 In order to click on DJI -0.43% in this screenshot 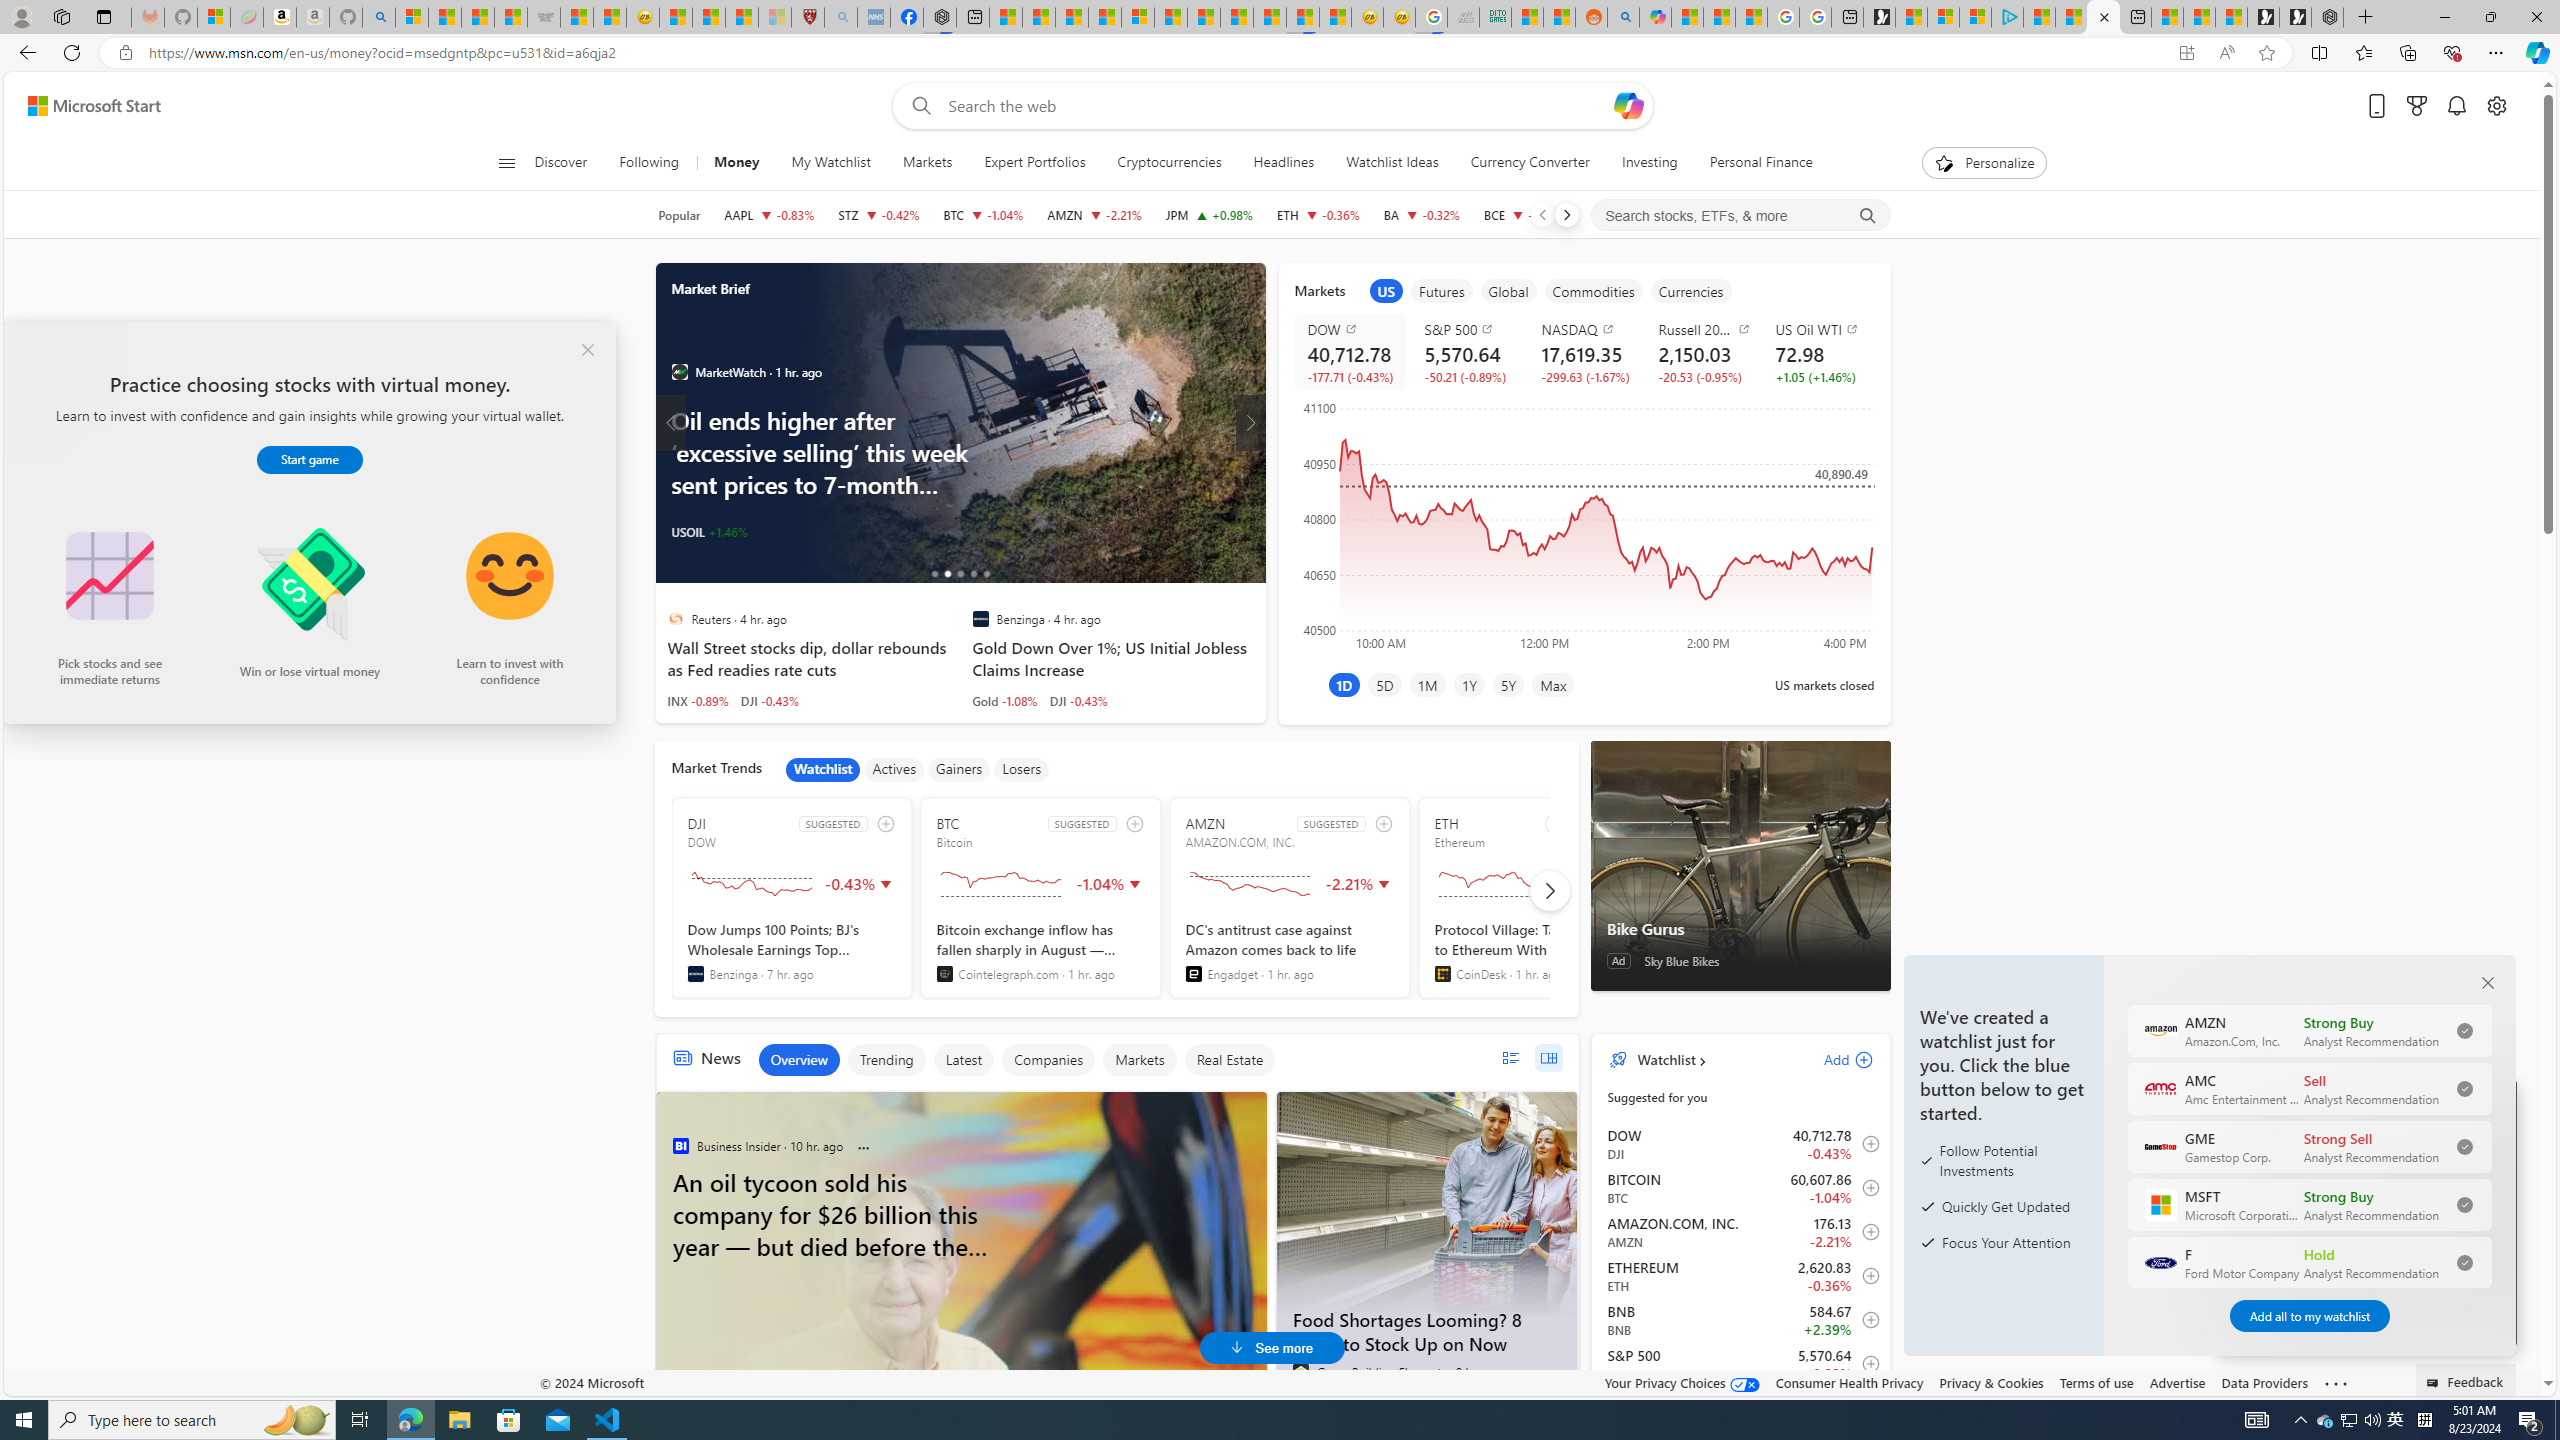, I will do `click(1078, 700)`.